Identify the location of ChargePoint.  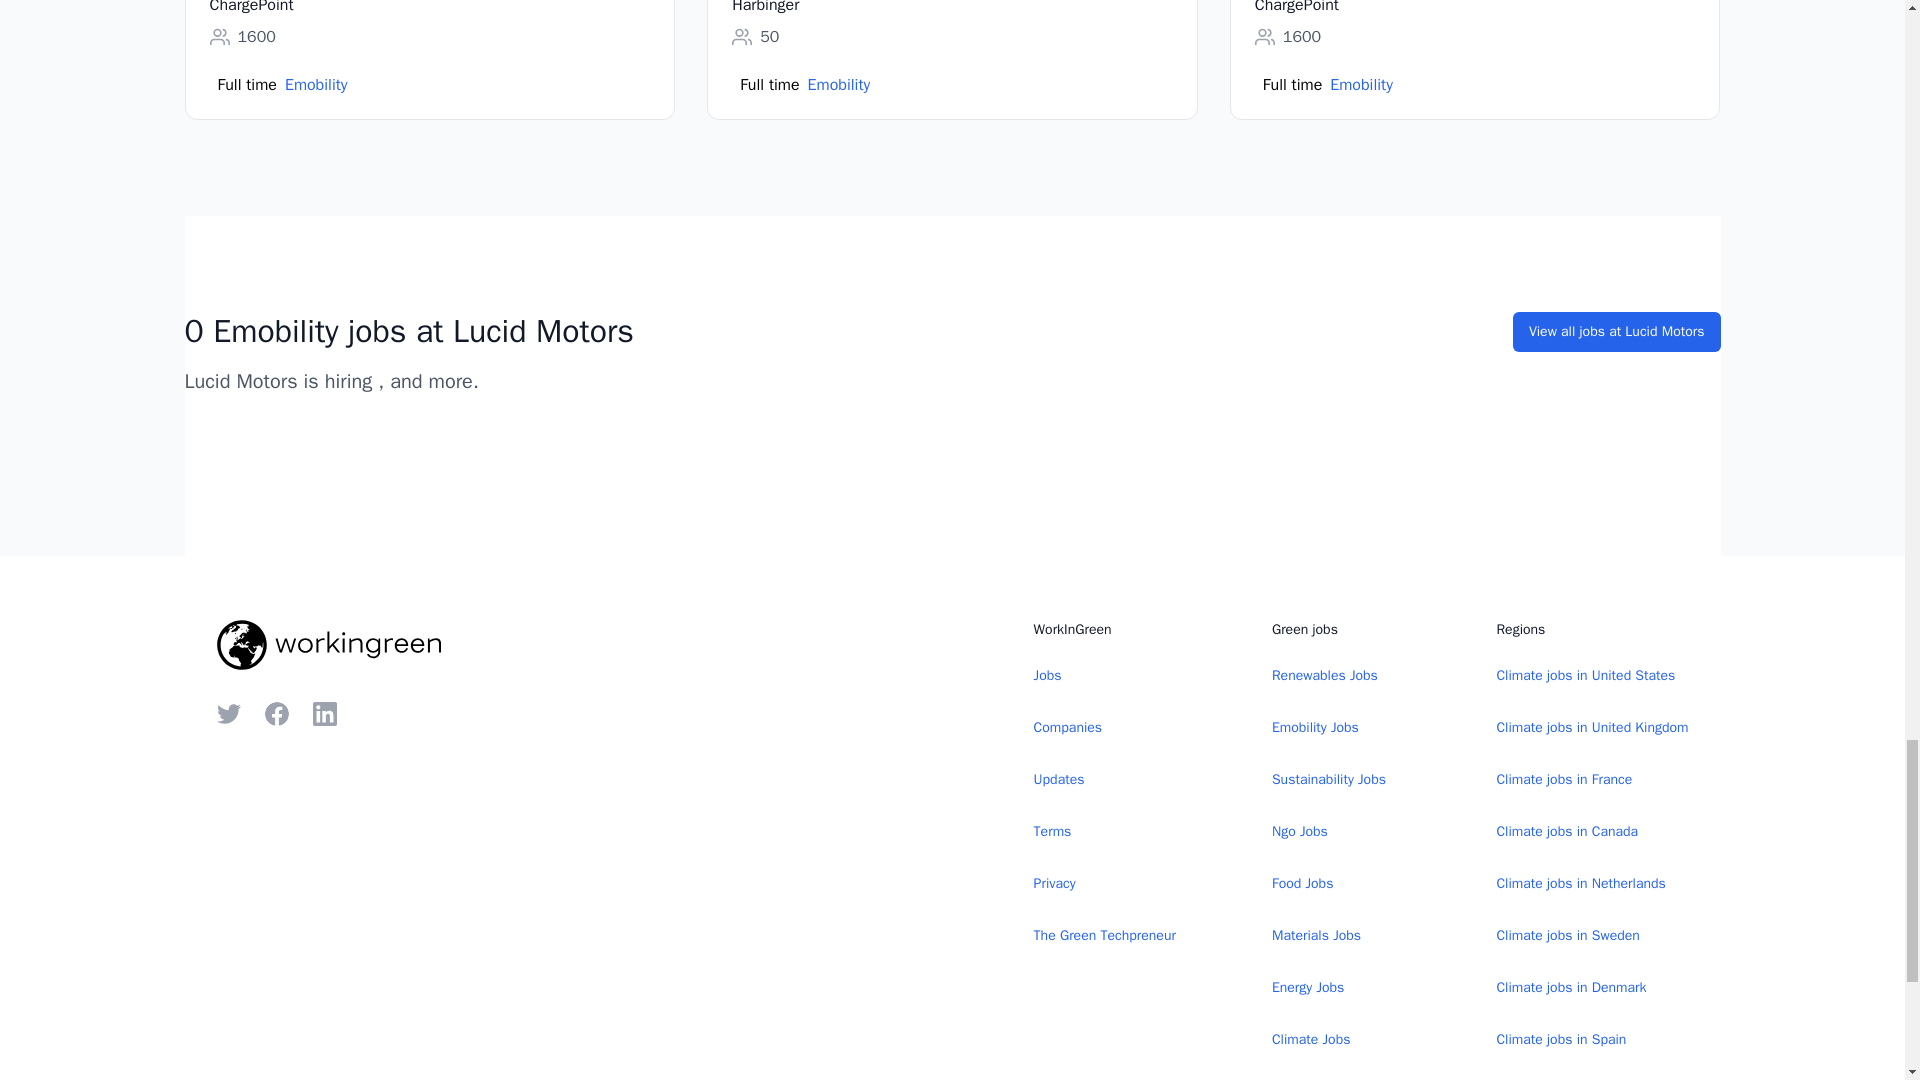
(251, 8).